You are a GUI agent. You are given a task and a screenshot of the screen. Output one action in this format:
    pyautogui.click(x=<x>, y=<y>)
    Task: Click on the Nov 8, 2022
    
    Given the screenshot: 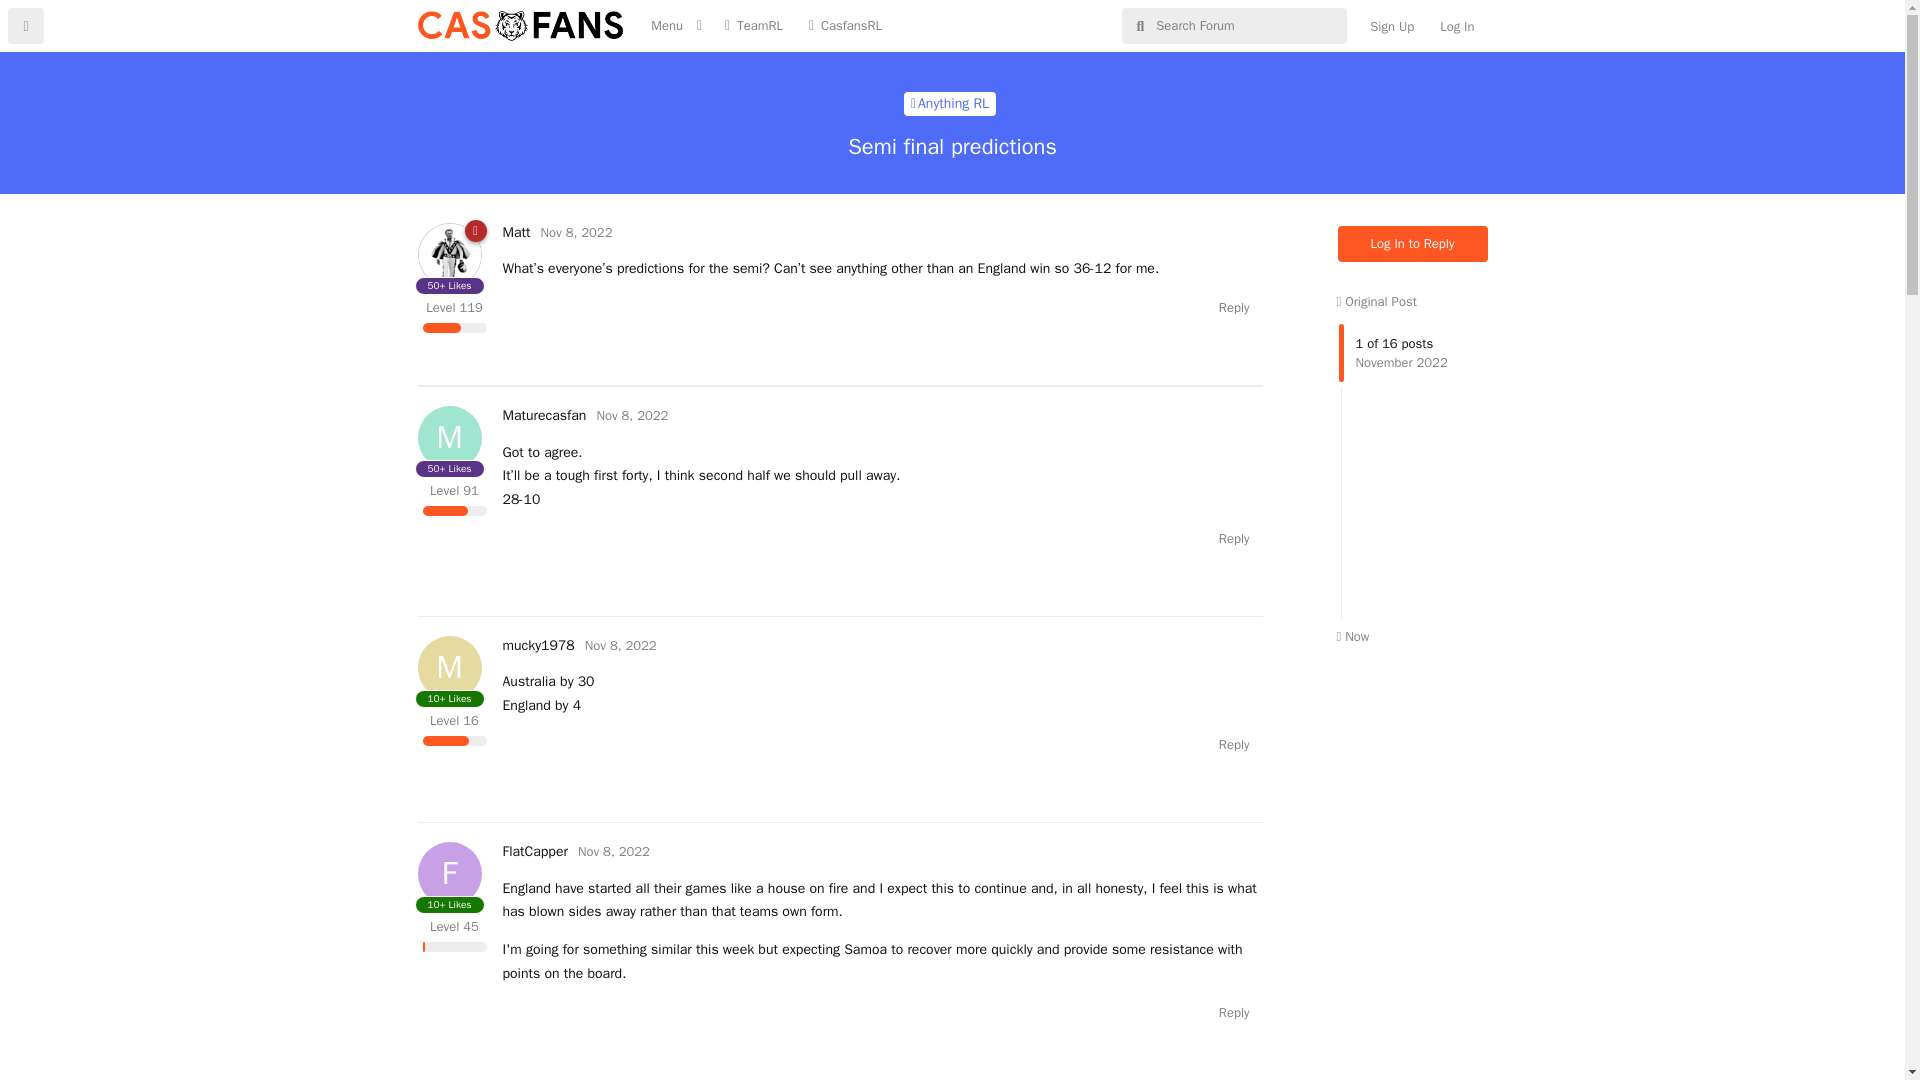 What is the action you would take?
    pyautogui.click(x=1234, y=744)
    